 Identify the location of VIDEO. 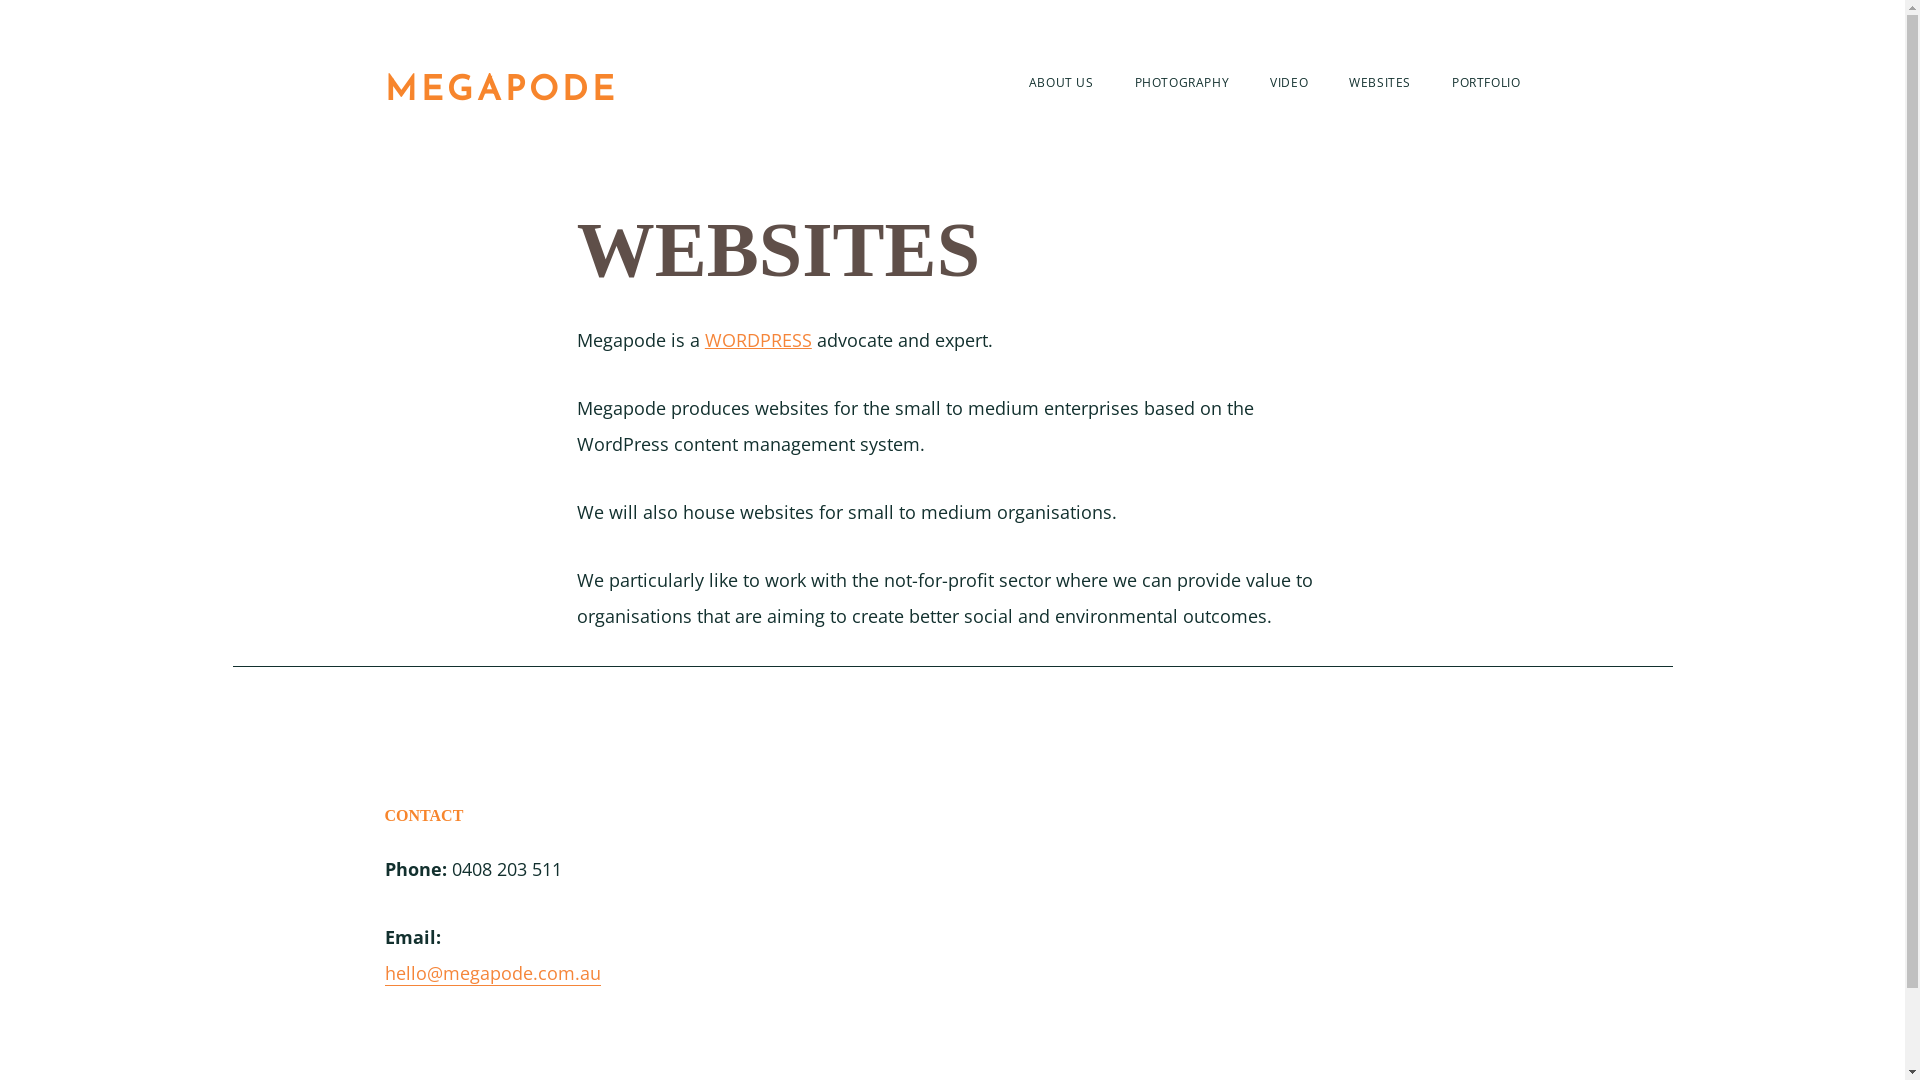
(1289, 82).